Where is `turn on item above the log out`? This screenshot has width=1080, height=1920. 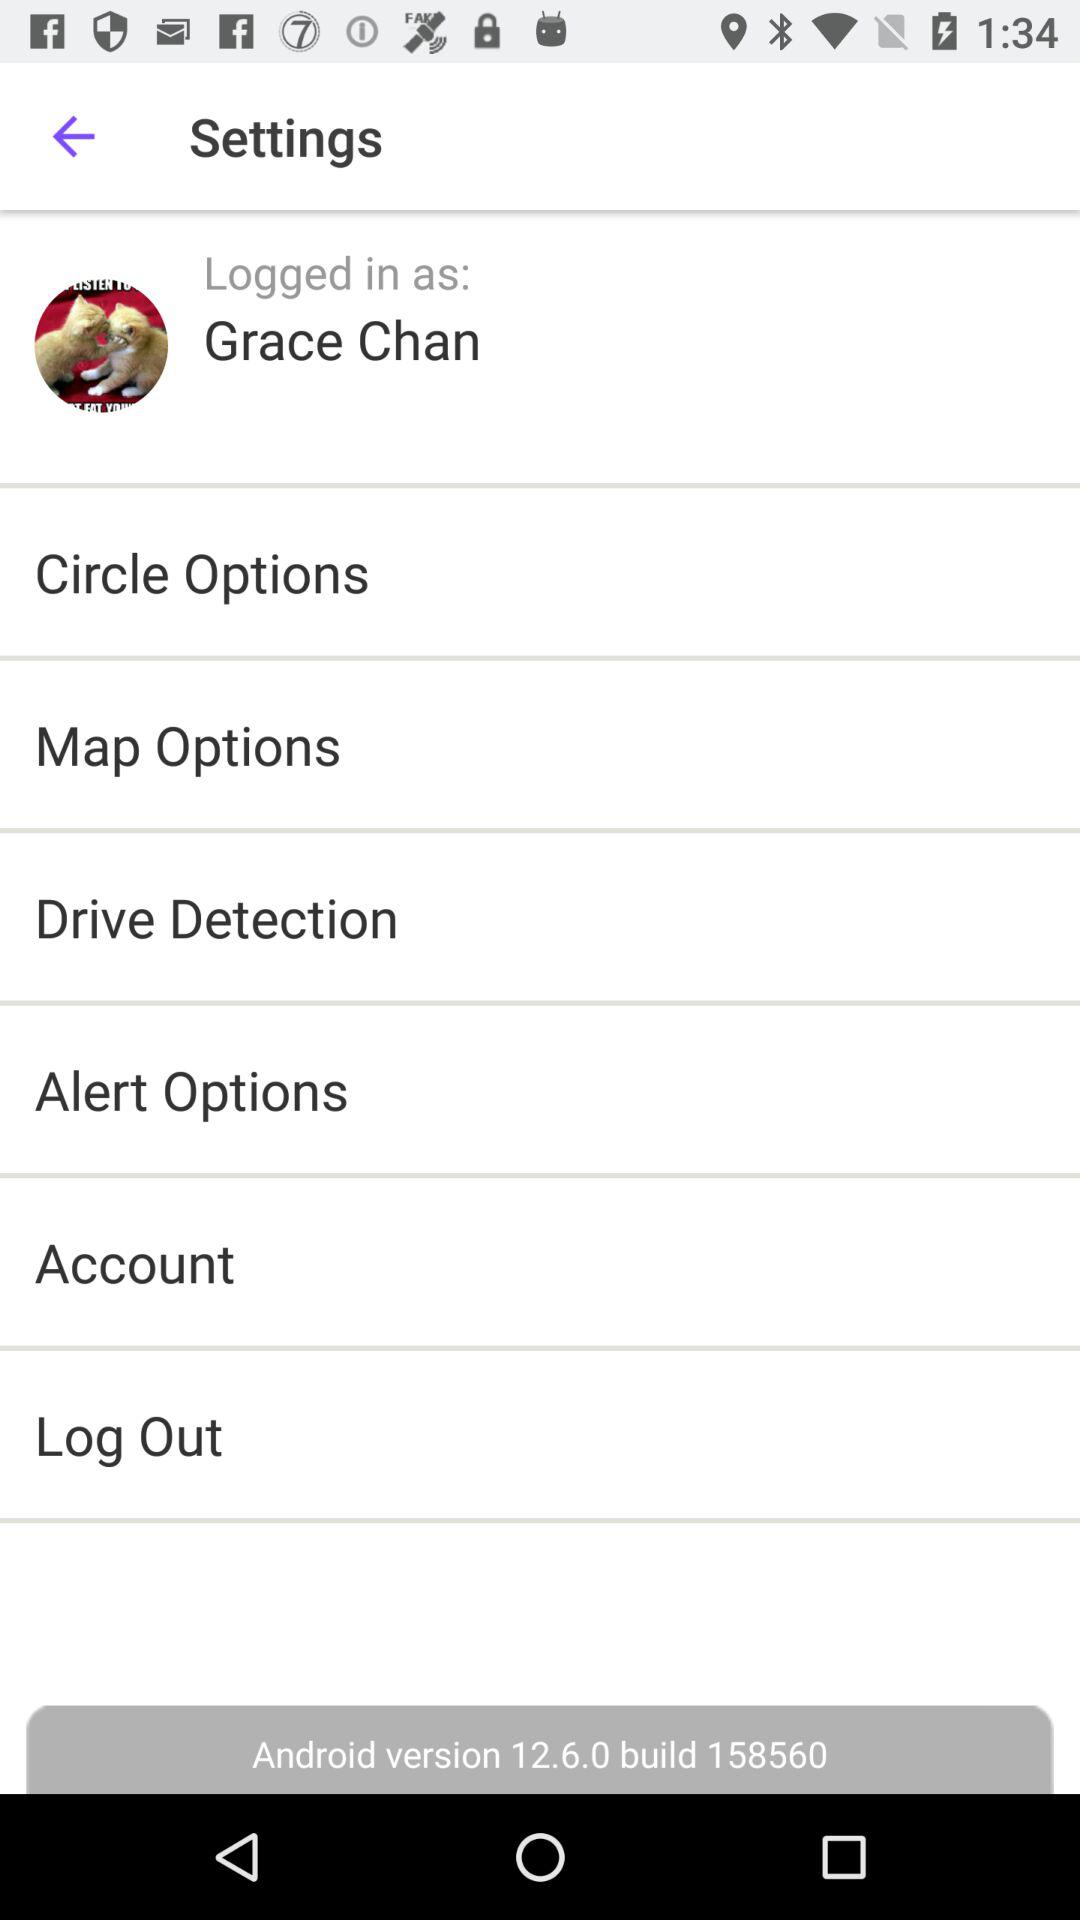 turn on item above the log out is located at coordinates (134, 1262).